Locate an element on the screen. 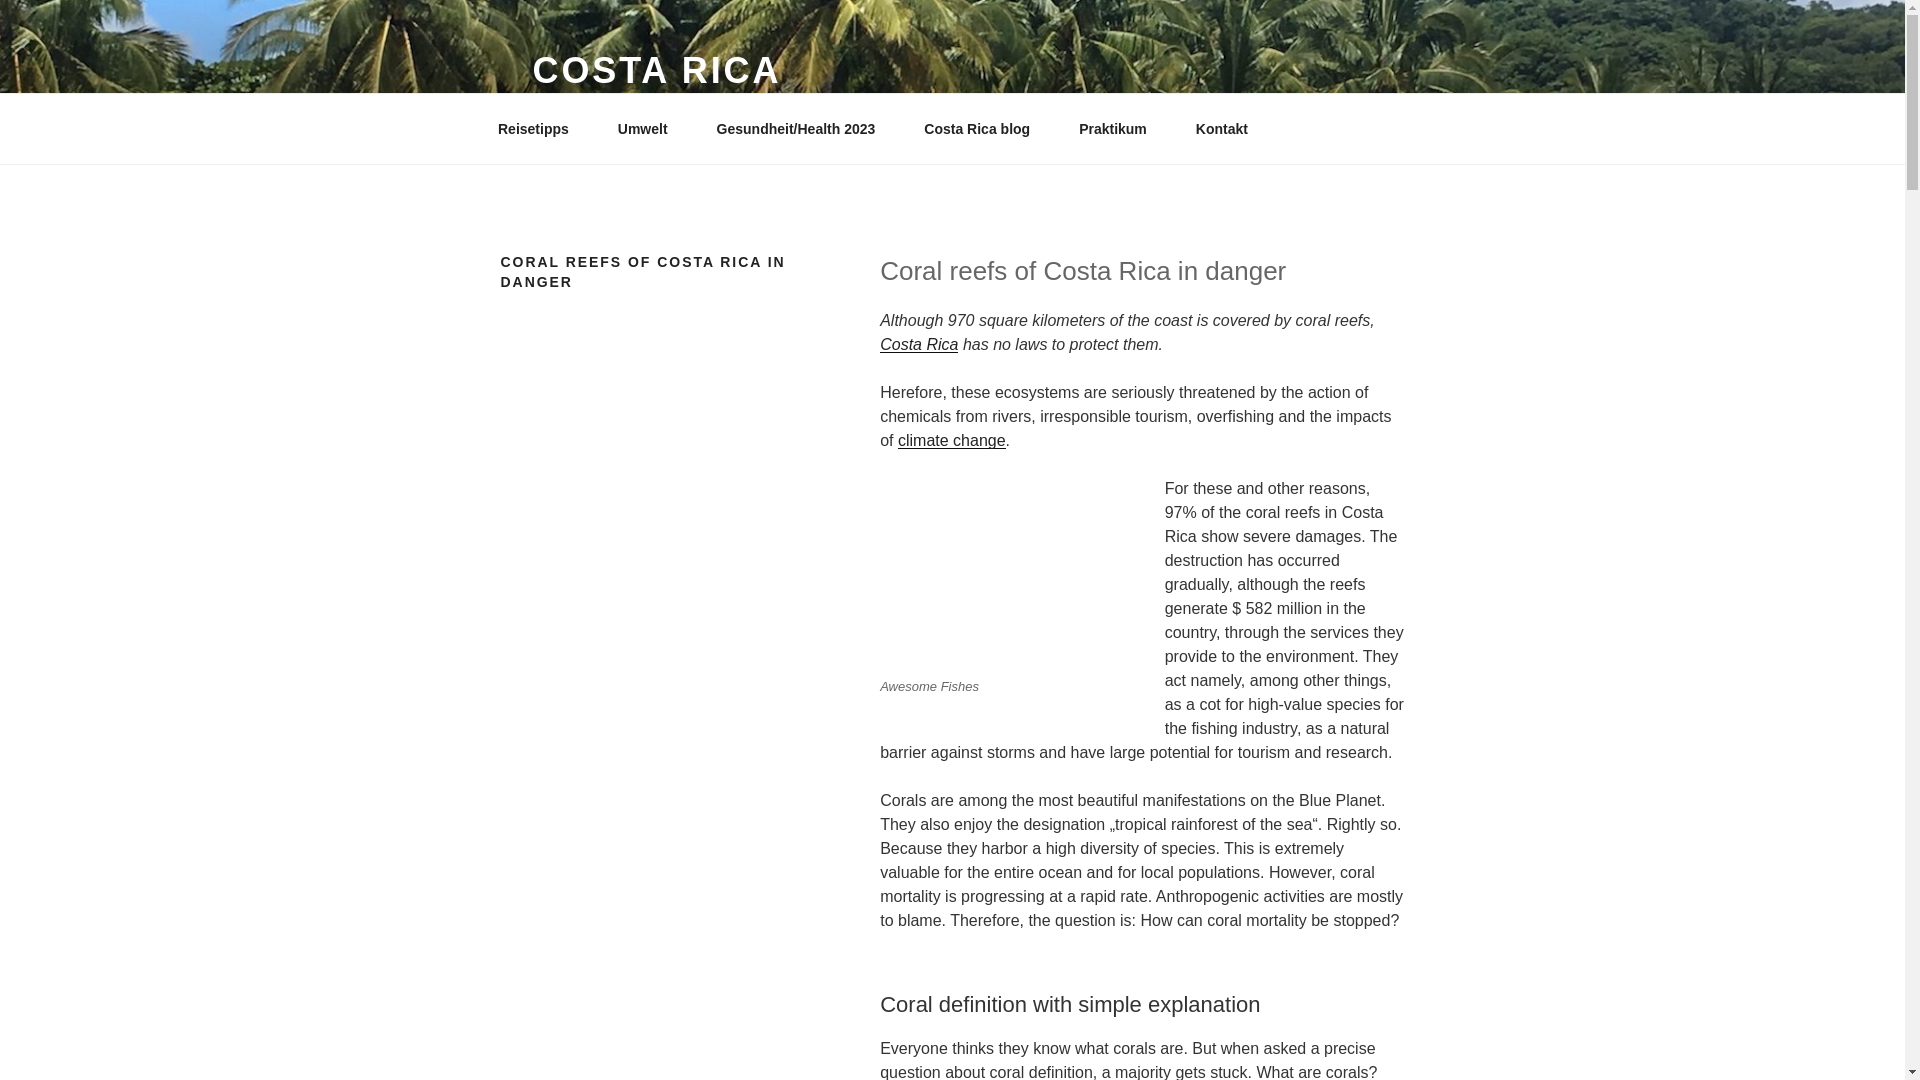  Umwelt is located at coordinates (648, 128).